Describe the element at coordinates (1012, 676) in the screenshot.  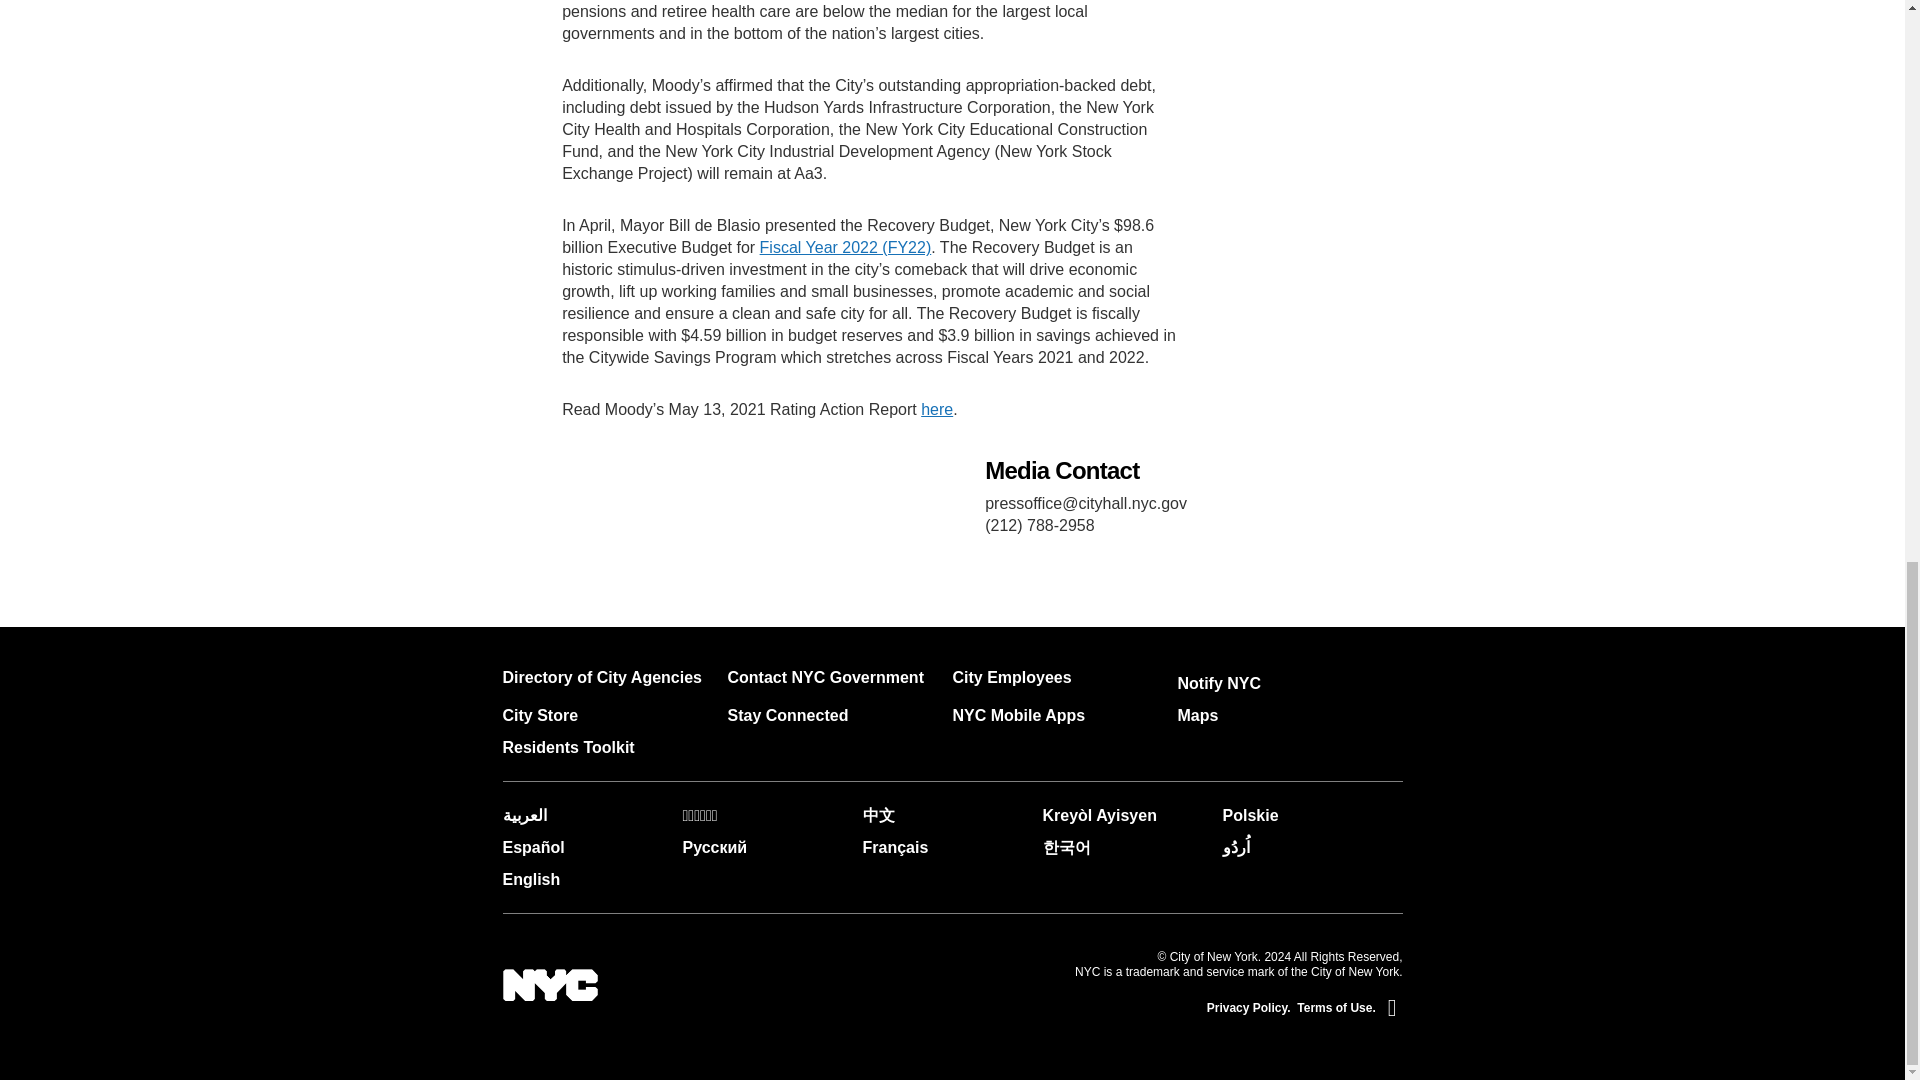
I see `City Employees` at that location.